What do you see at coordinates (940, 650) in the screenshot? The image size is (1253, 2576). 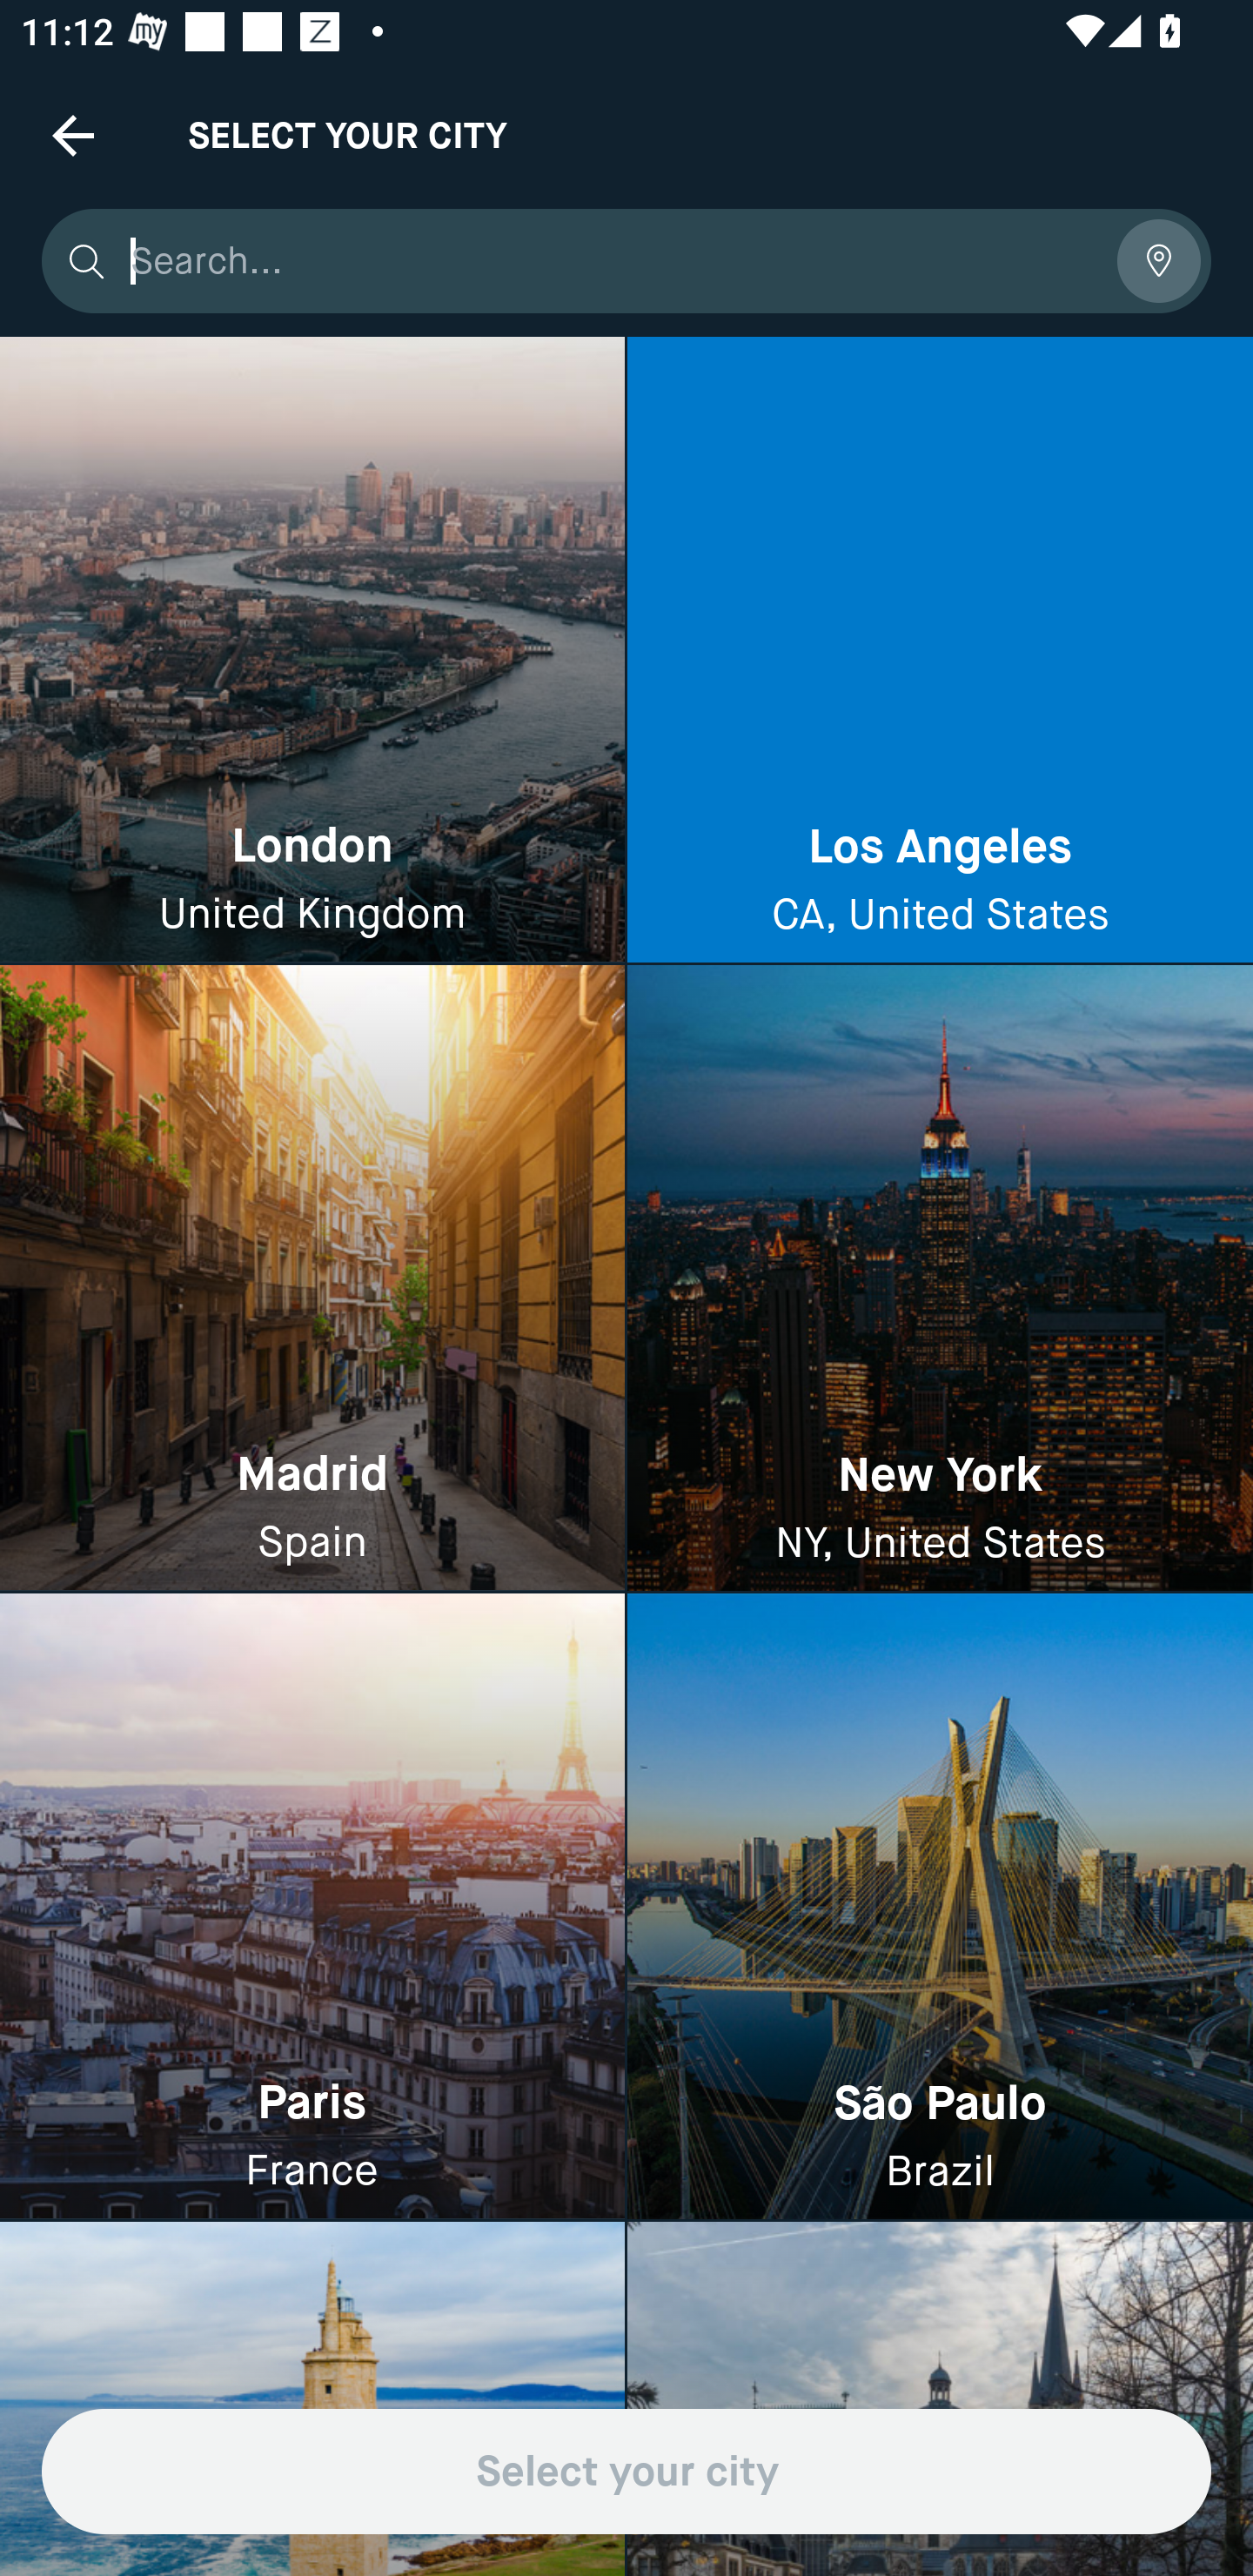 I see `Los Angeles CA, United States` at bounding box center [940, 650].